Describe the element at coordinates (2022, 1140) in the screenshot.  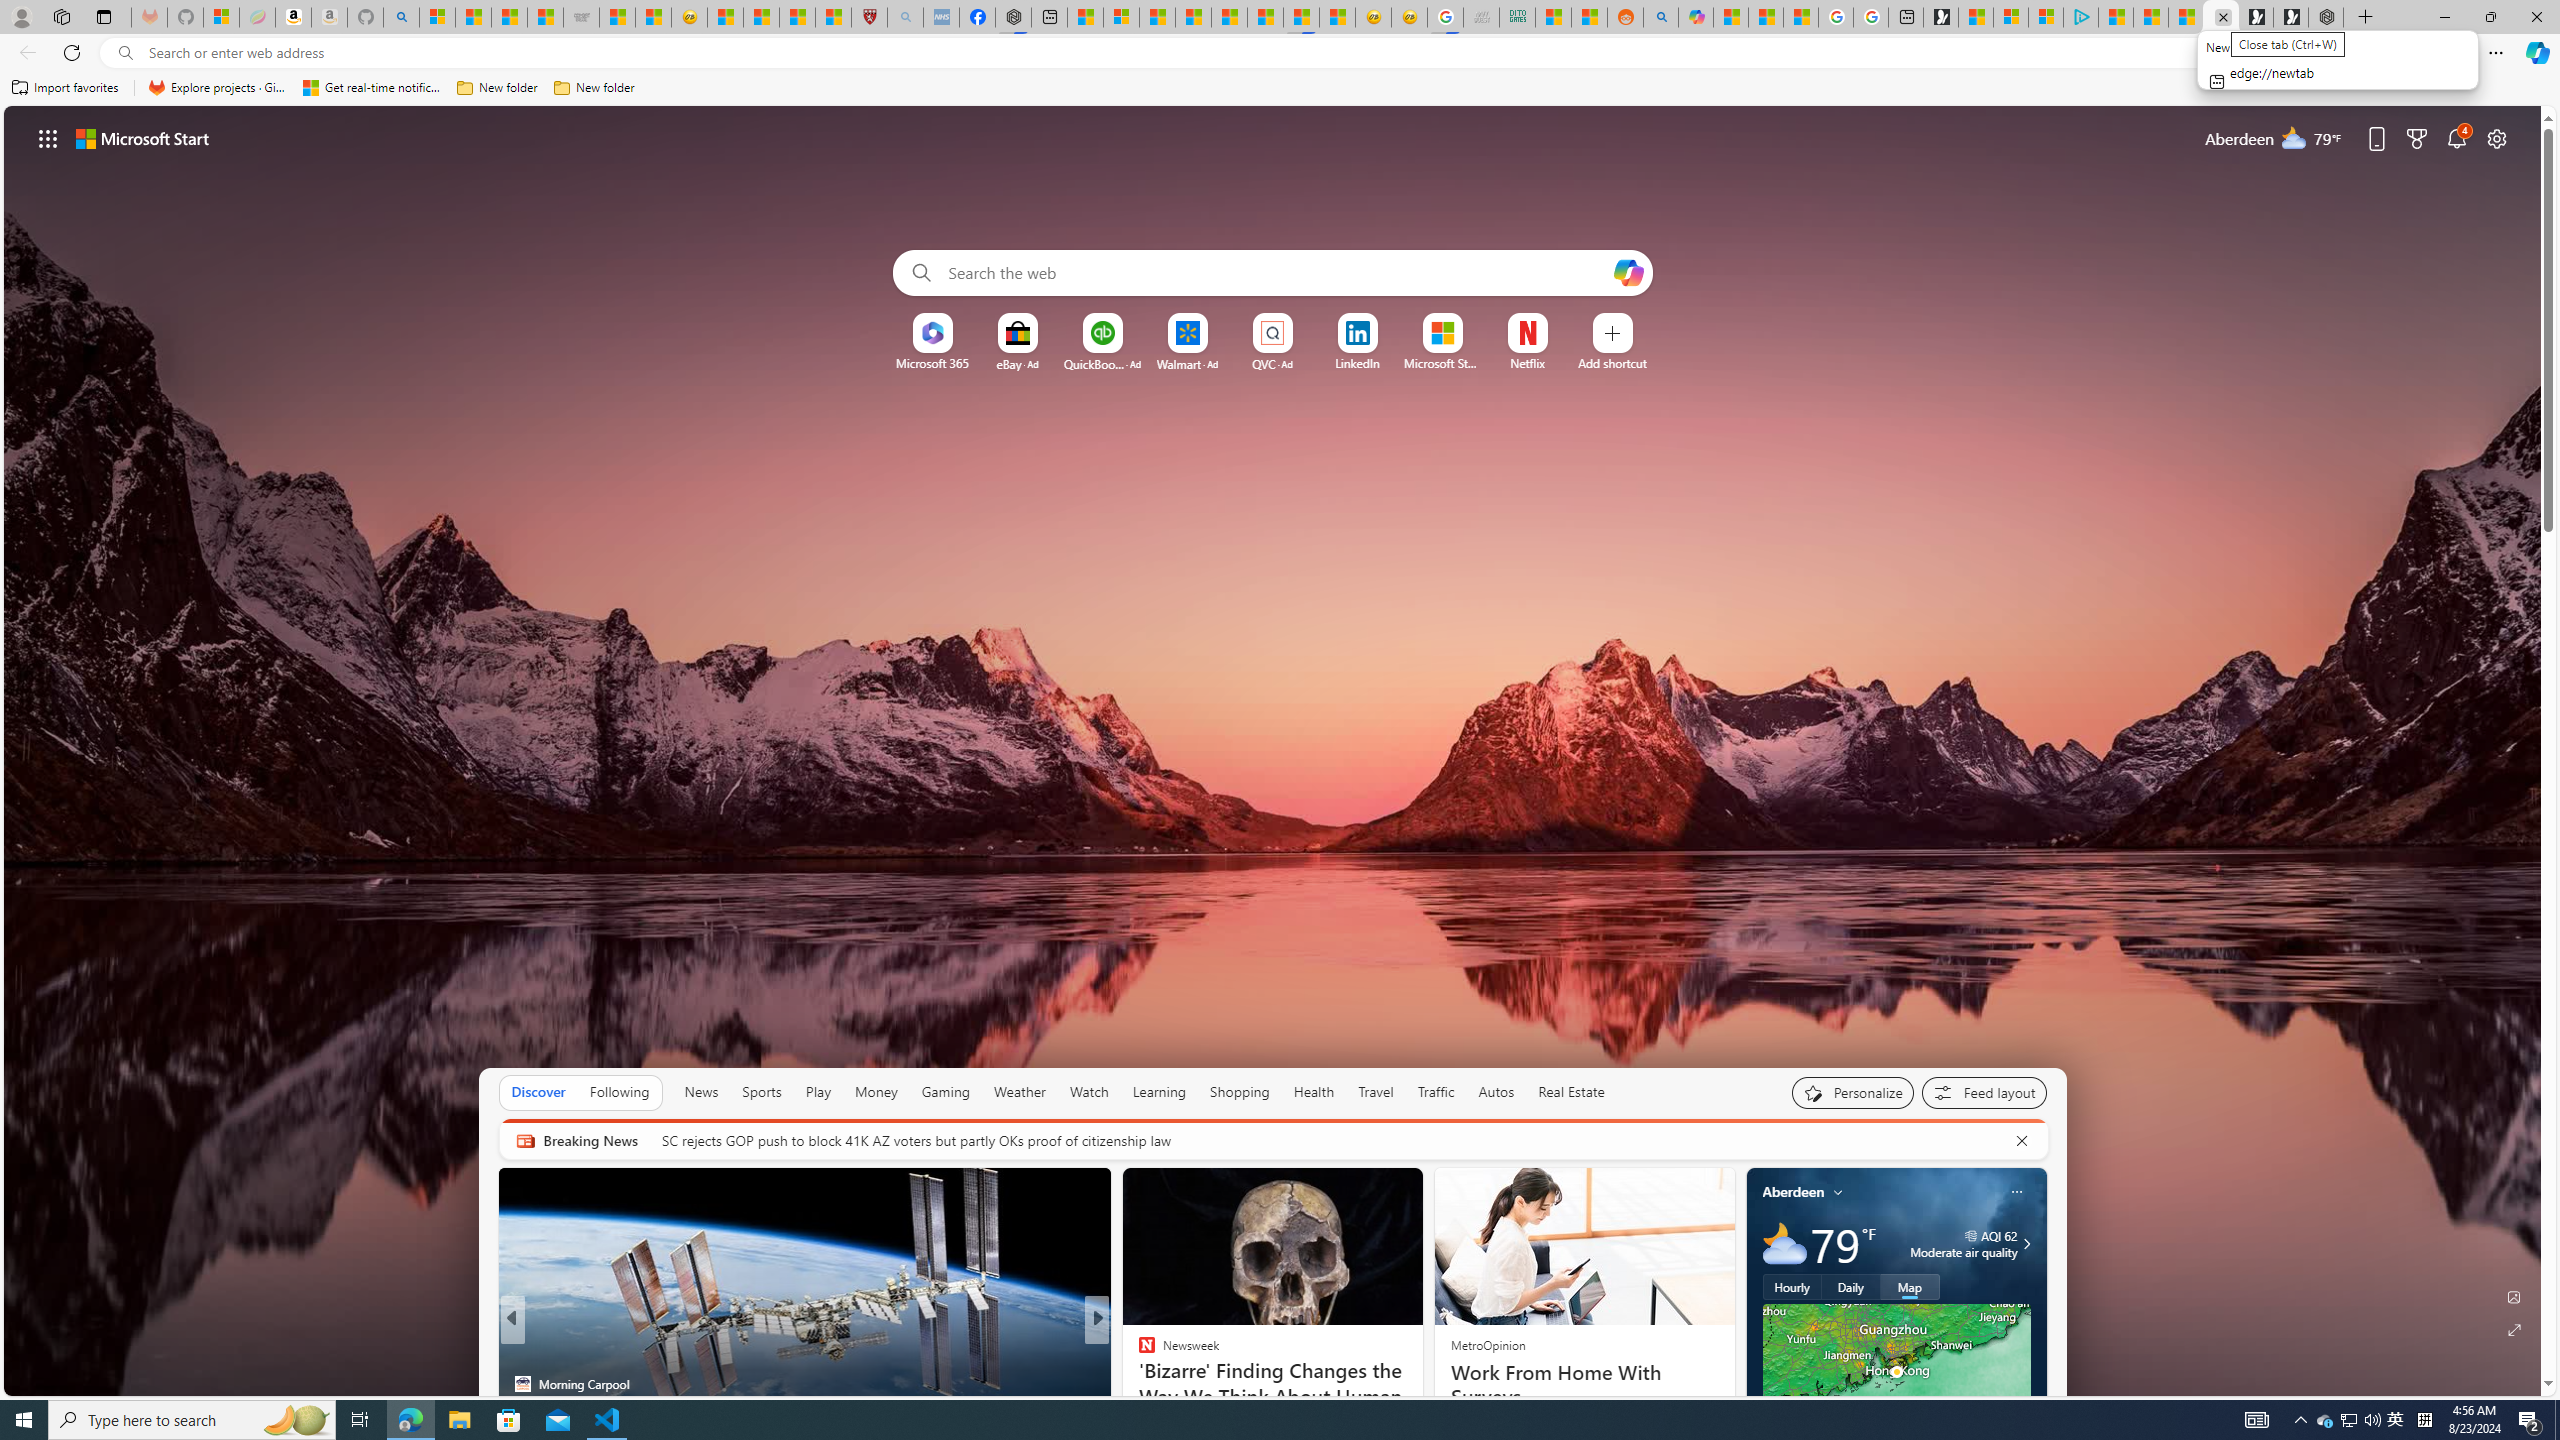
I see `Cancel` at that location.